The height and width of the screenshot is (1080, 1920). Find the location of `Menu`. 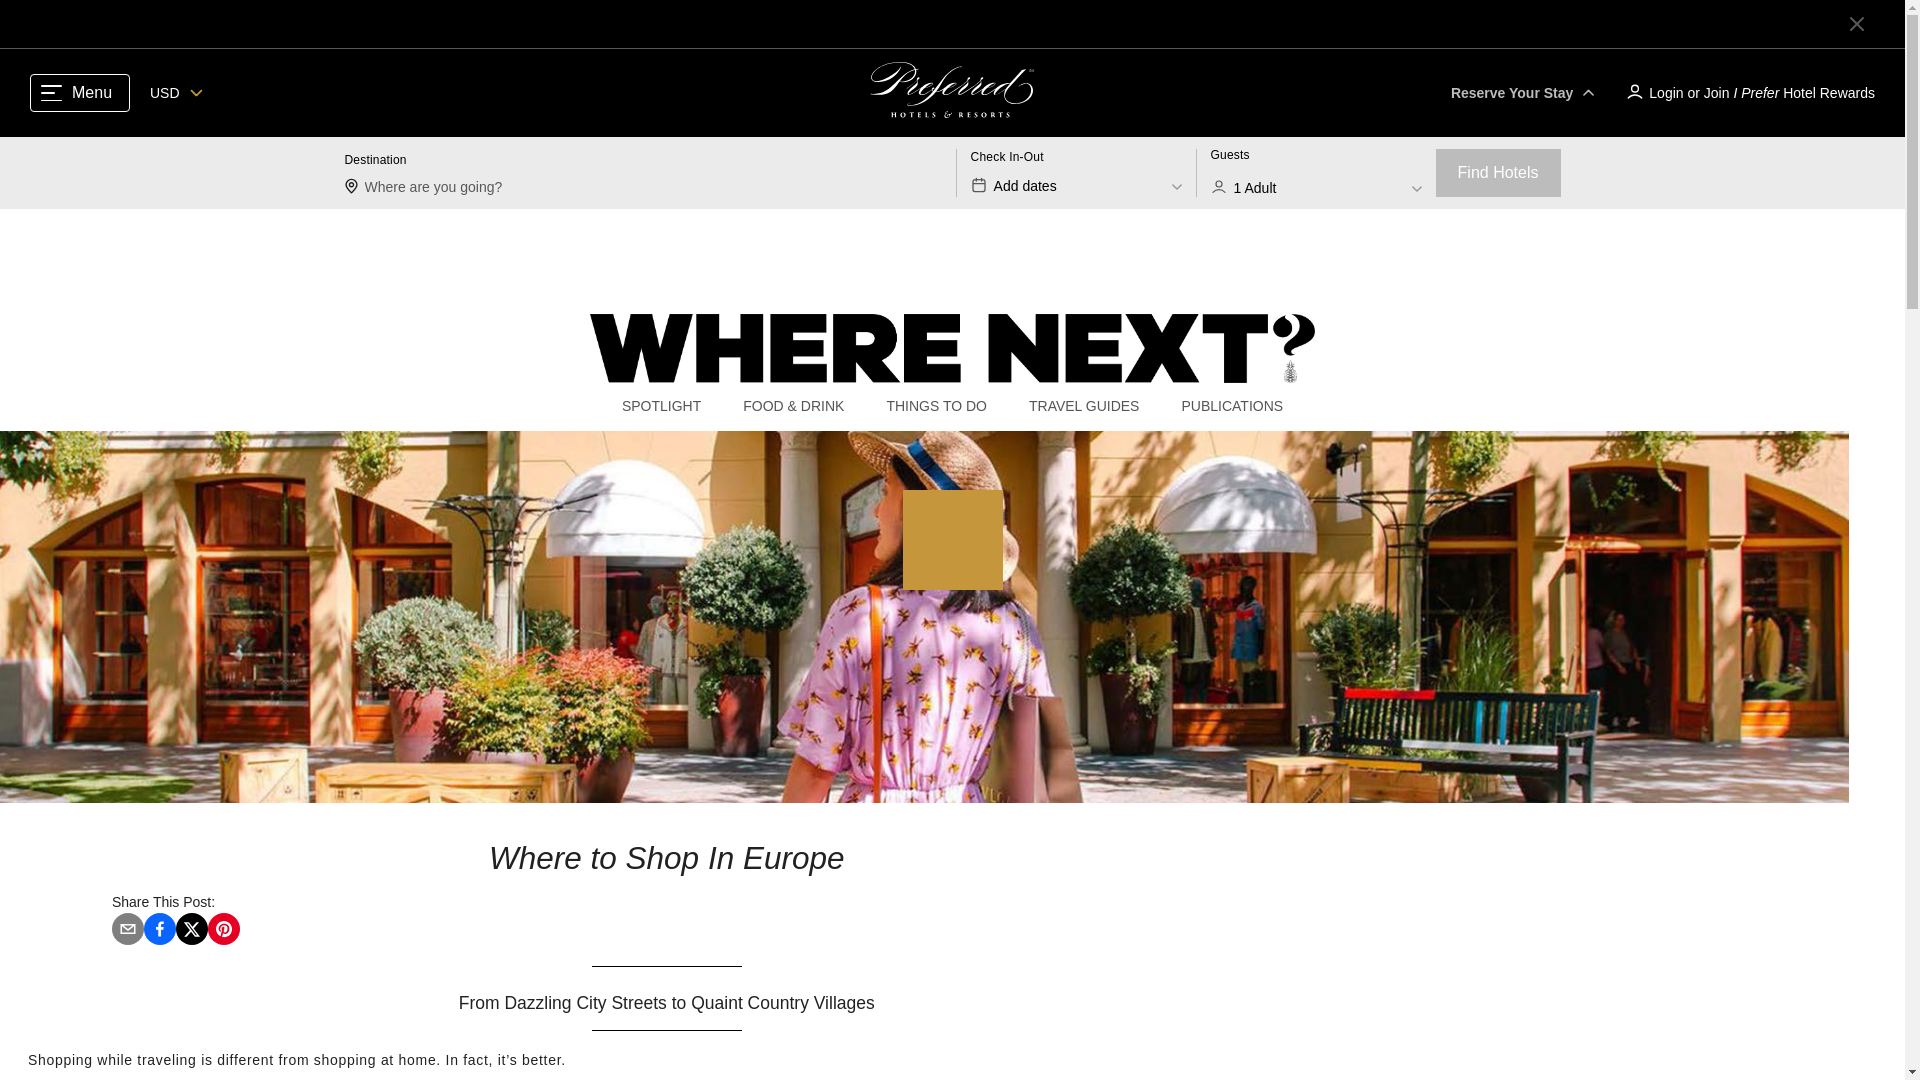

Menu is located at coordinates (80, 93).